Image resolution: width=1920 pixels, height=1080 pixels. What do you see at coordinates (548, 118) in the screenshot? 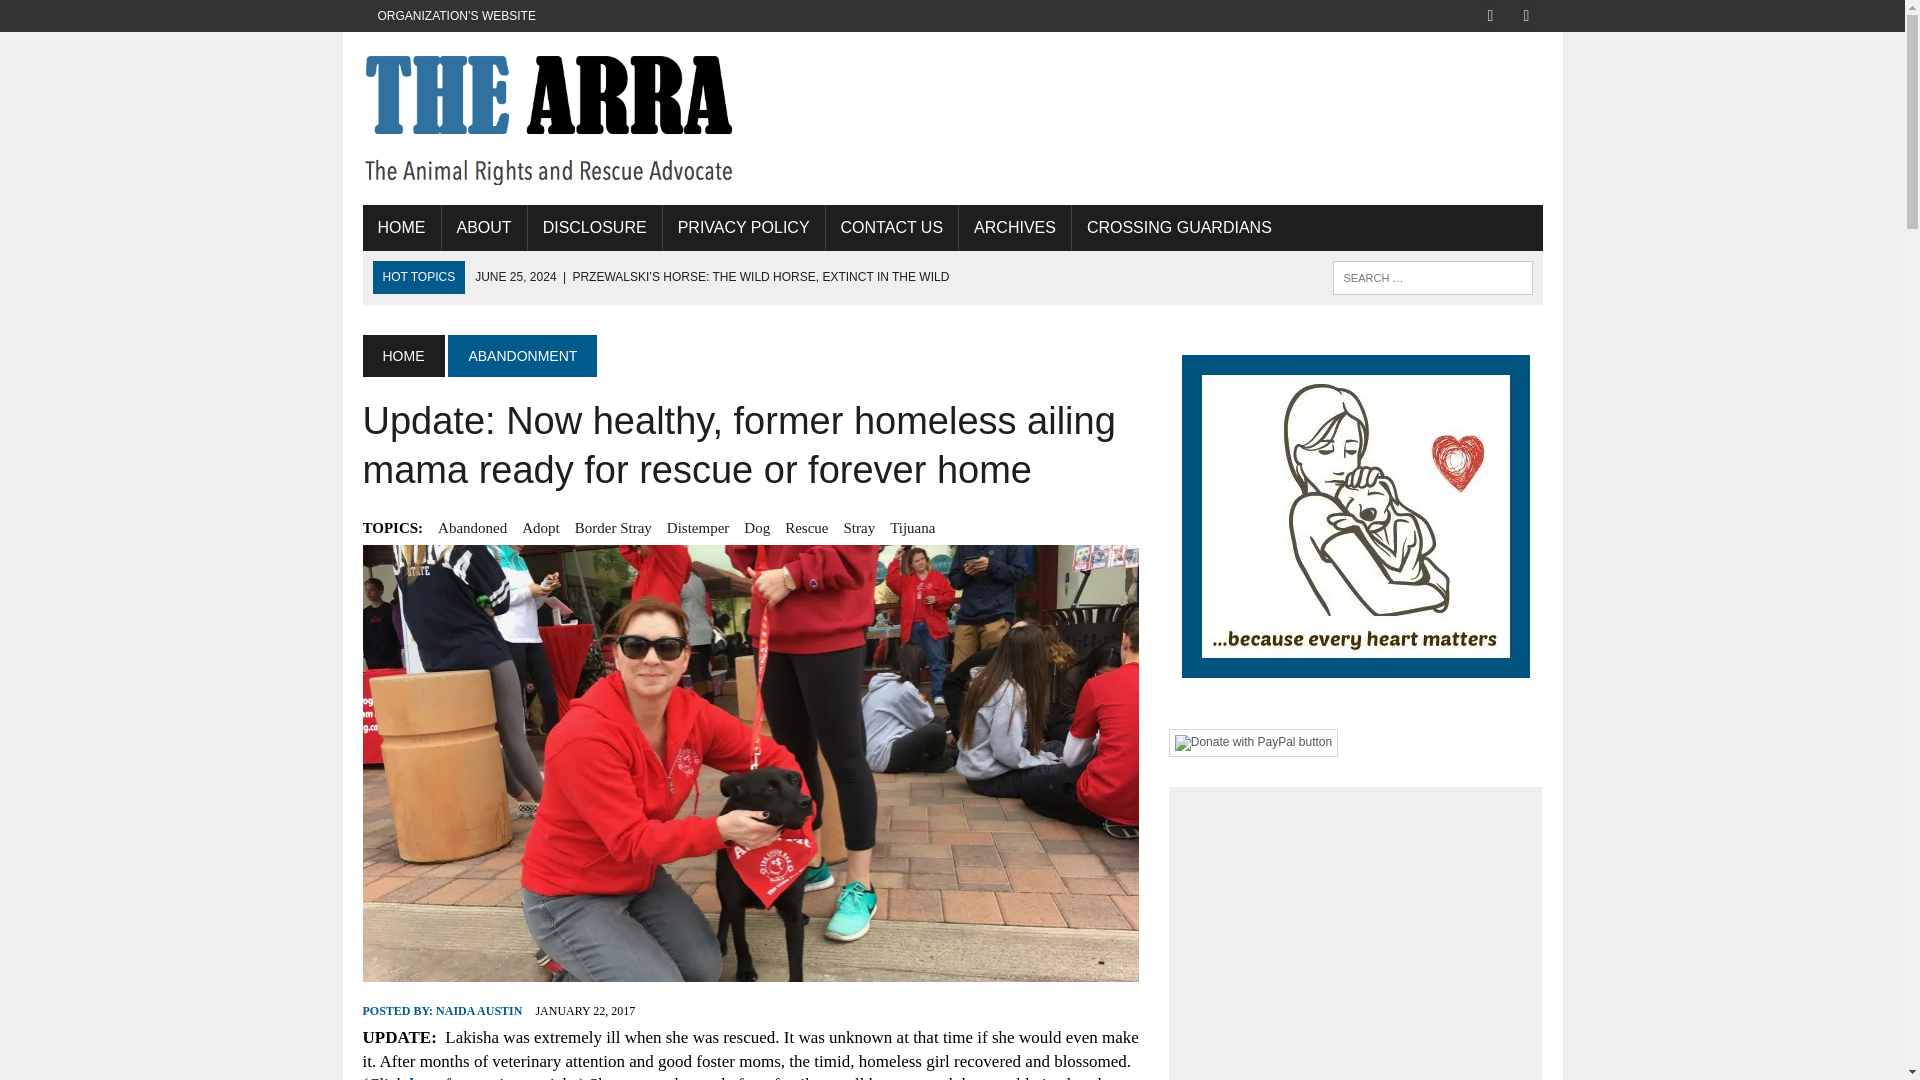
I see `The ARRA` at bounding box center [548, 118].